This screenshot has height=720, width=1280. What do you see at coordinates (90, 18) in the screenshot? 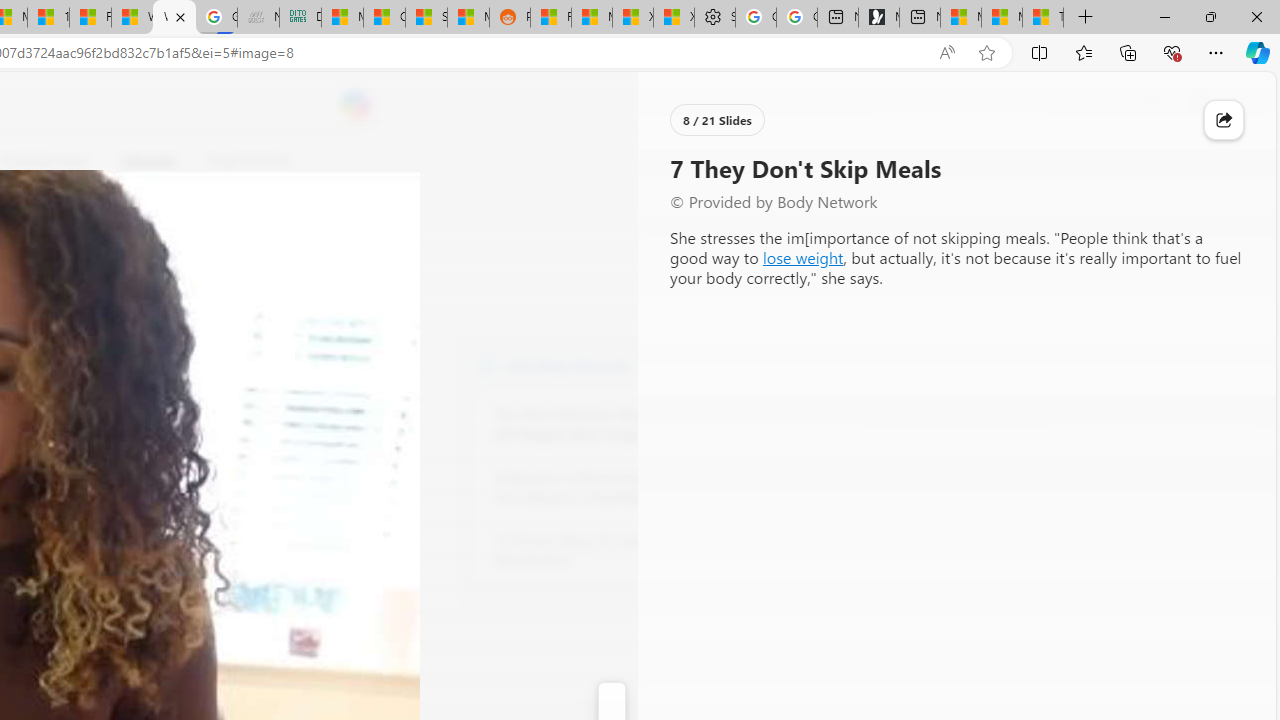
I see `Fitness - MSN` at bounding box center [90, 18].